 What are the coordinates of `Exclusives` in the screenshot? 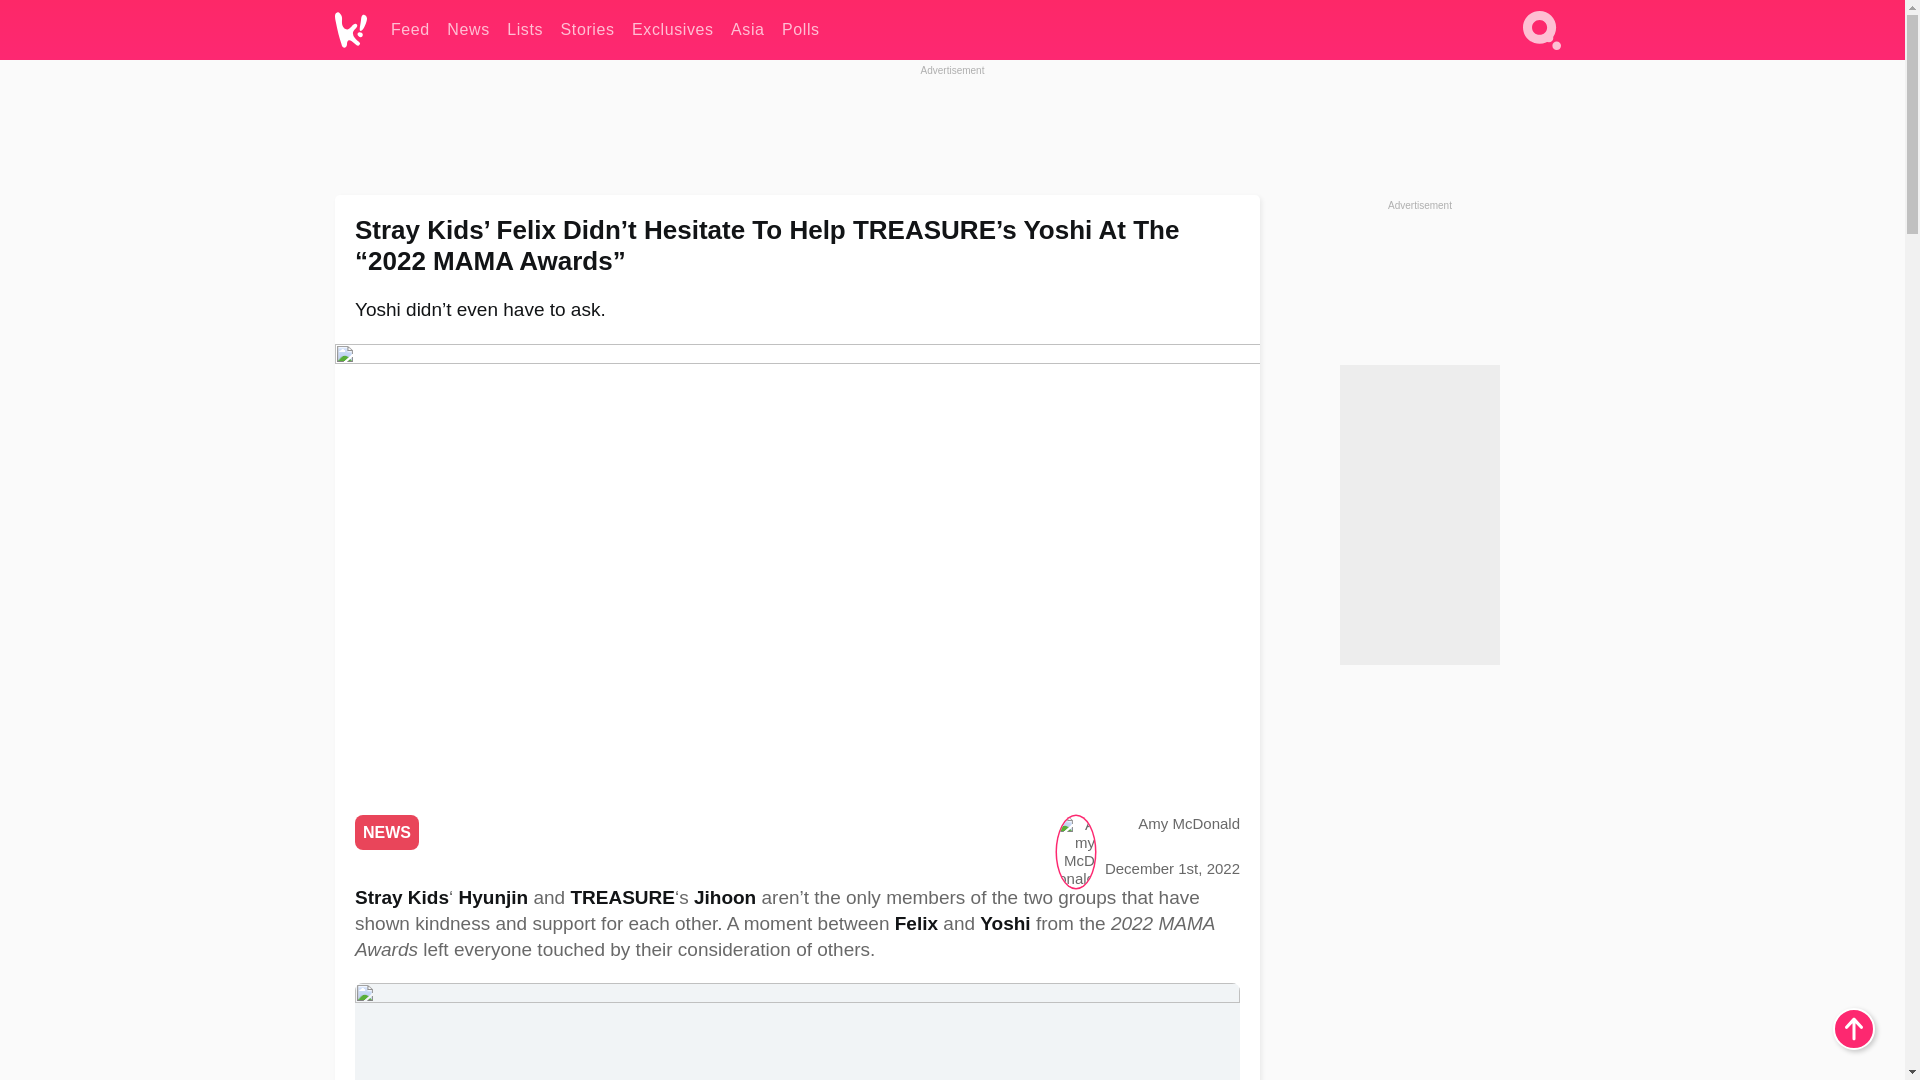 It's located at (672, 30).